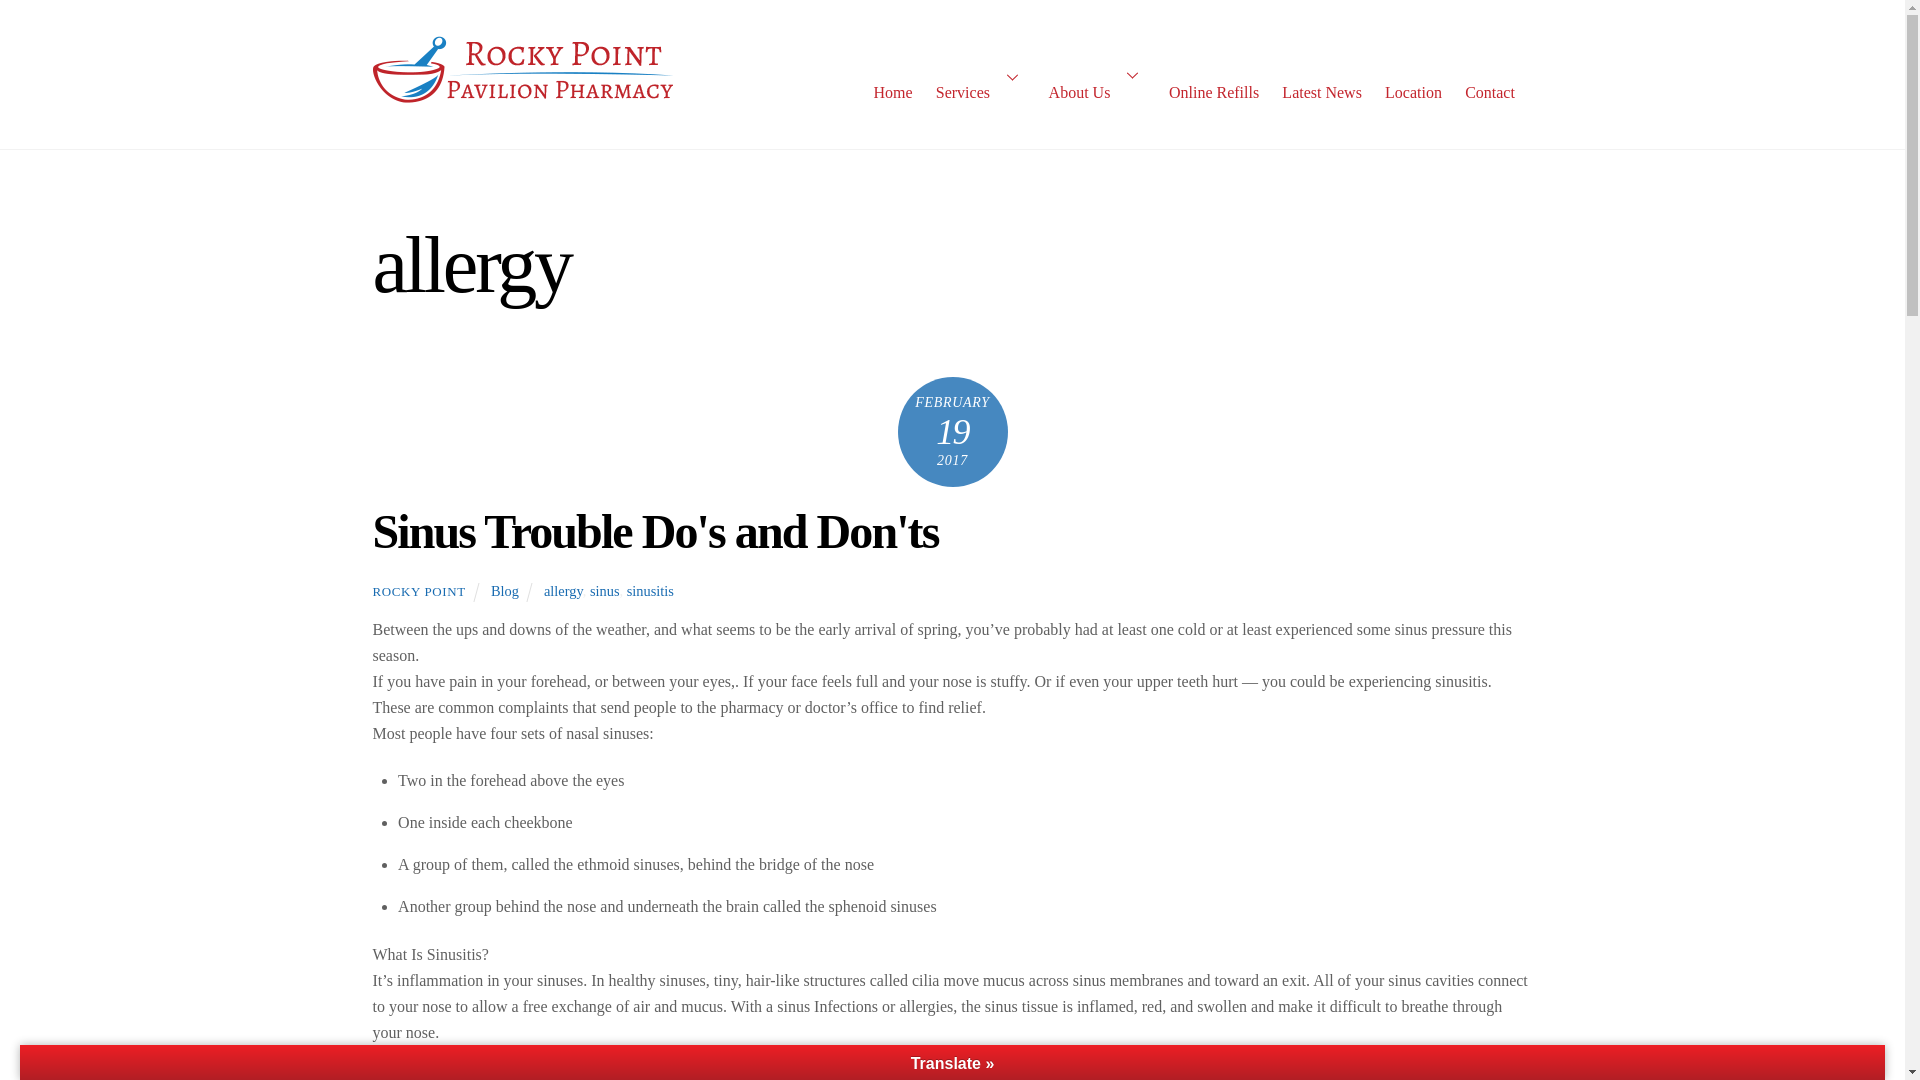 The image size is (1920, 1080). I want to click on ROCKY POINT, so click(418, 592).